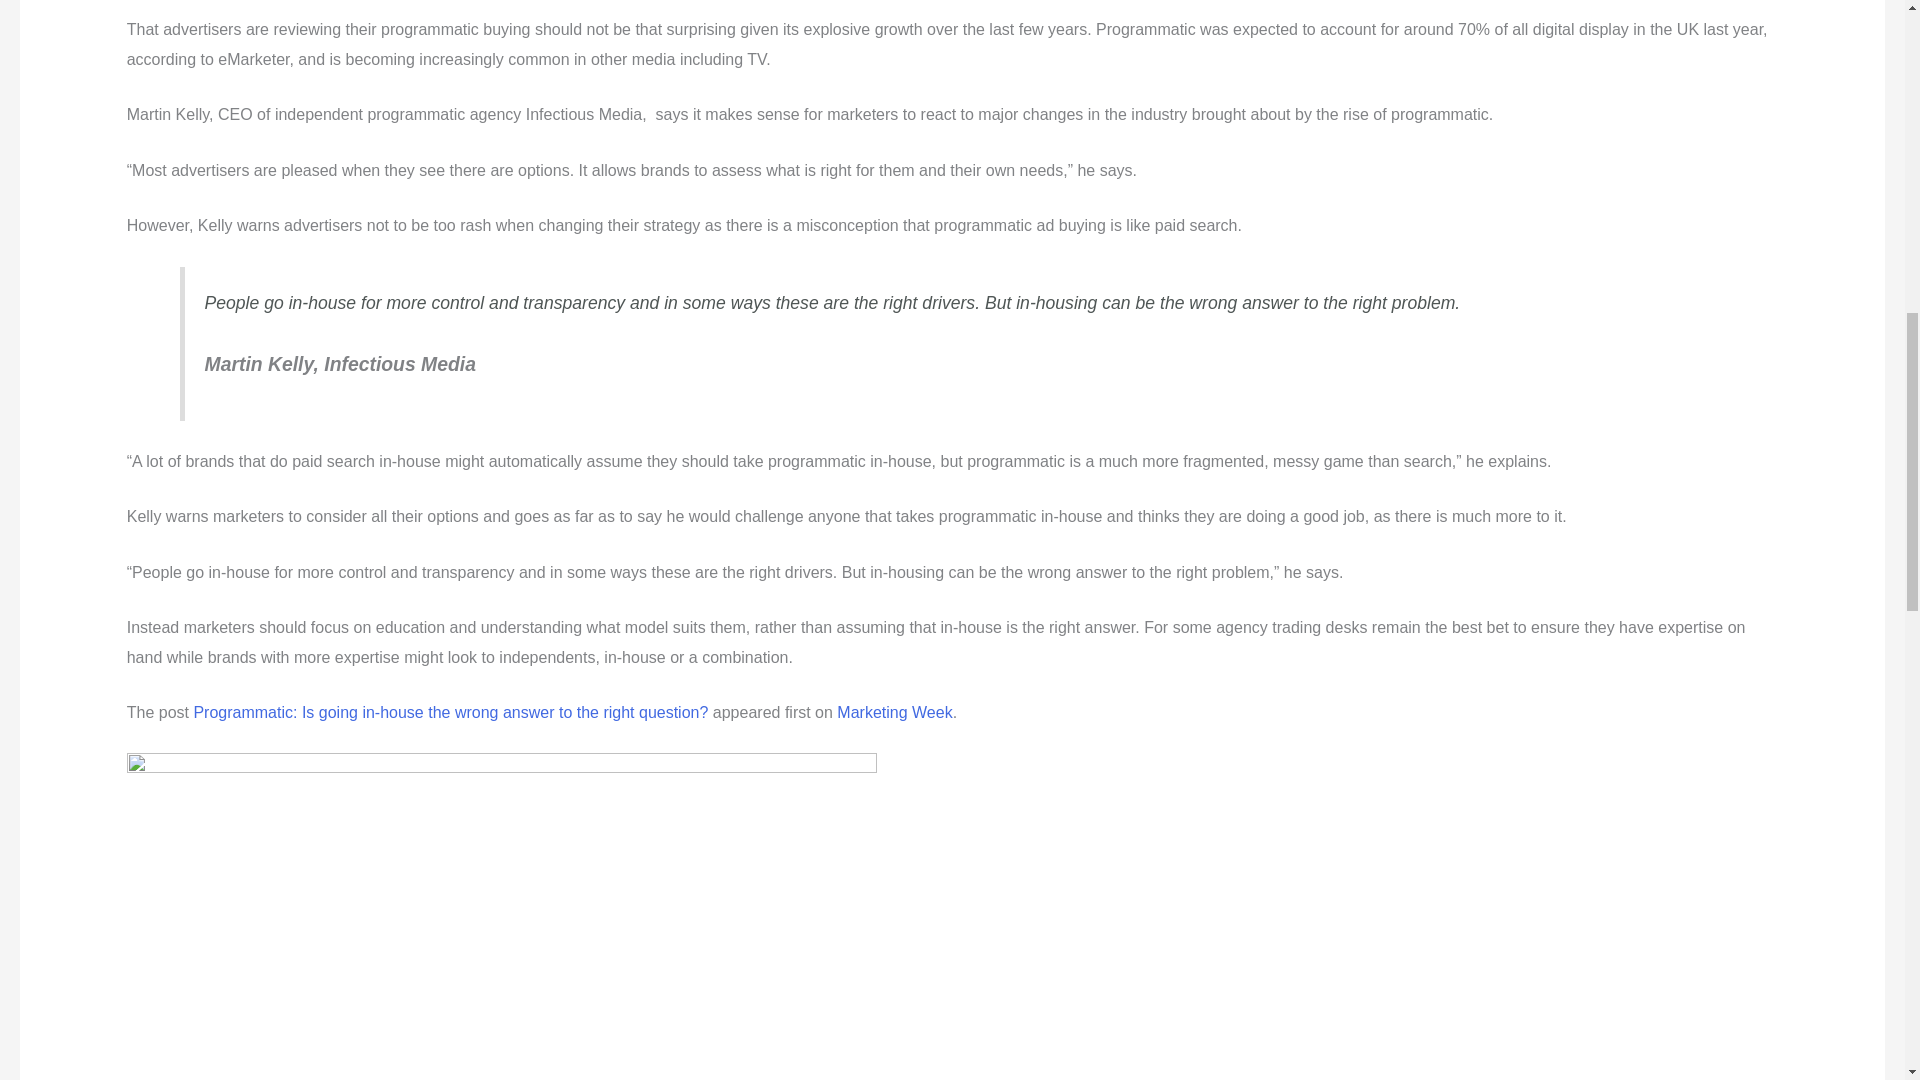 The width and height of the screenshot is (1920, 1080). What do you see at coordinates (894, 712) in the screenshot?
I see `Marketing Week` at bounding box center [894, 712].